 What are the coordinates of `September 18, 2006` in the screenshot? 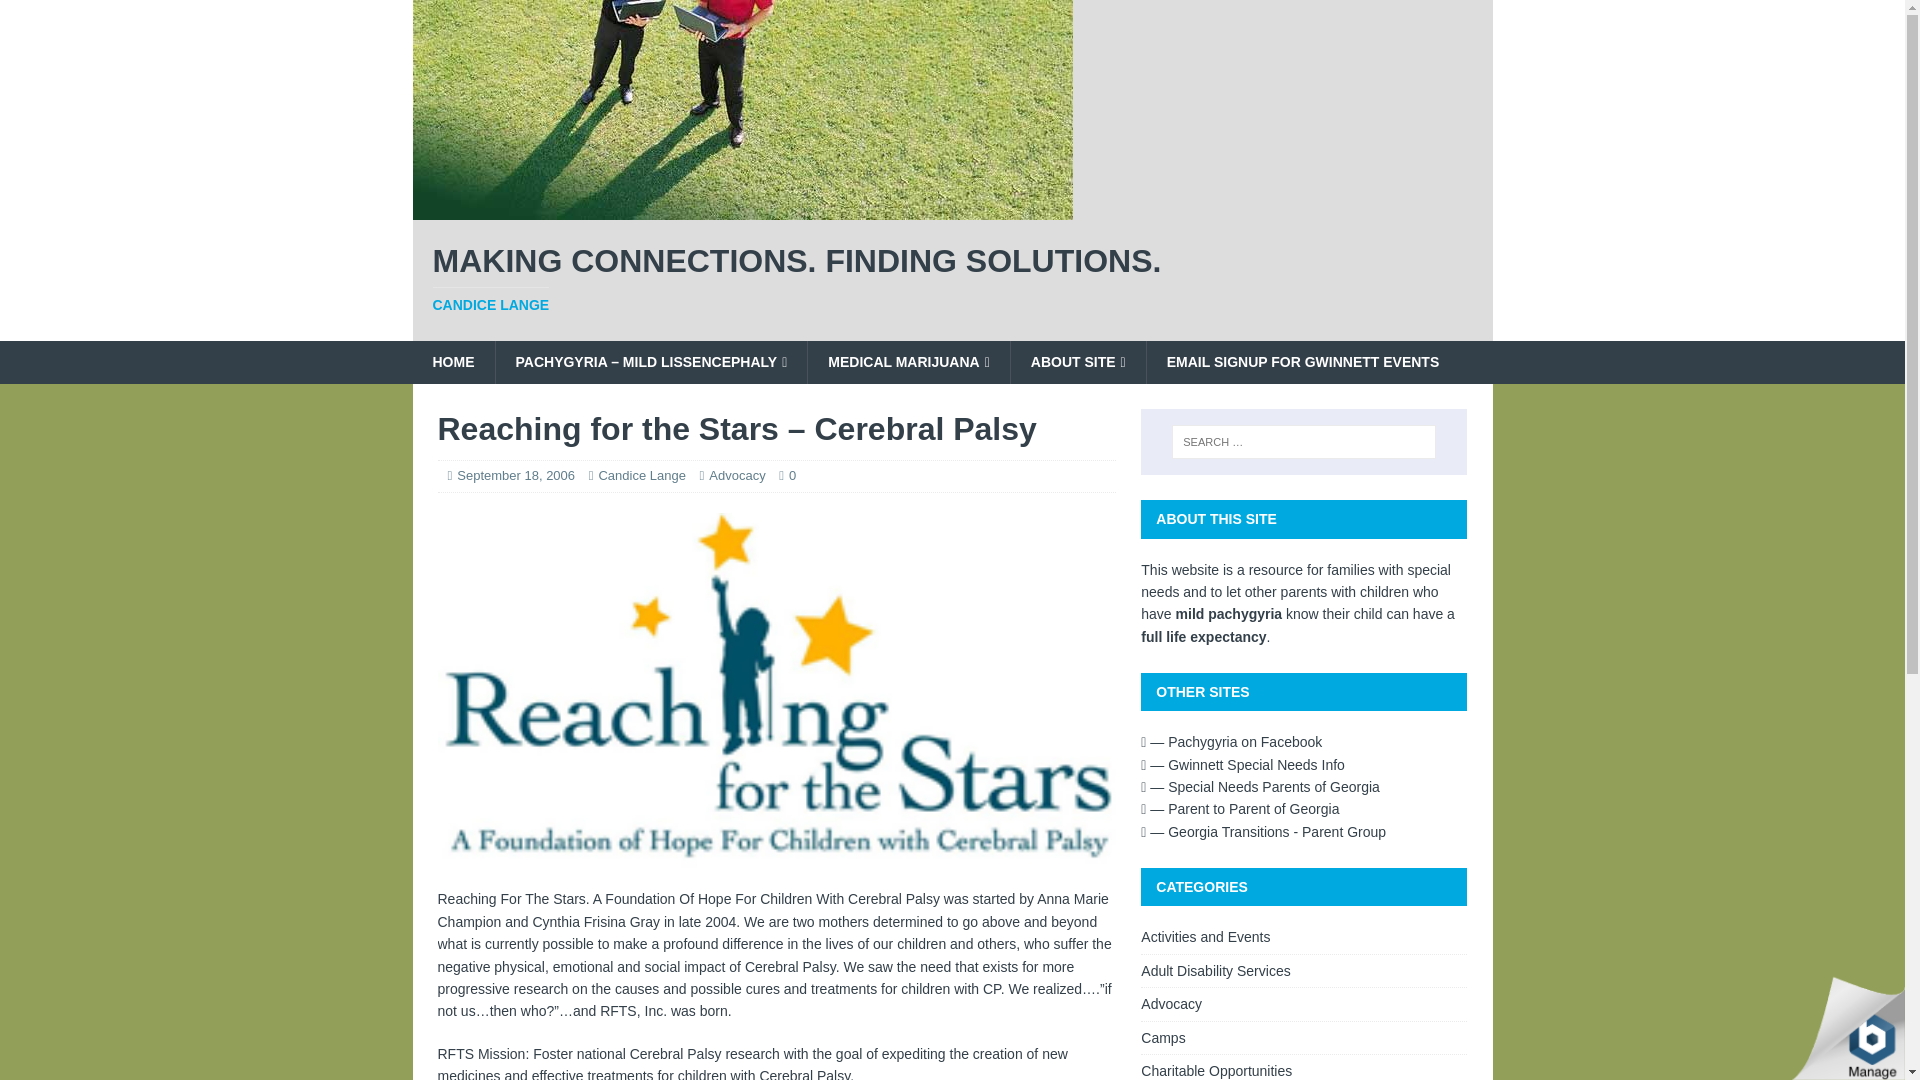 It's located at (1242, 765).